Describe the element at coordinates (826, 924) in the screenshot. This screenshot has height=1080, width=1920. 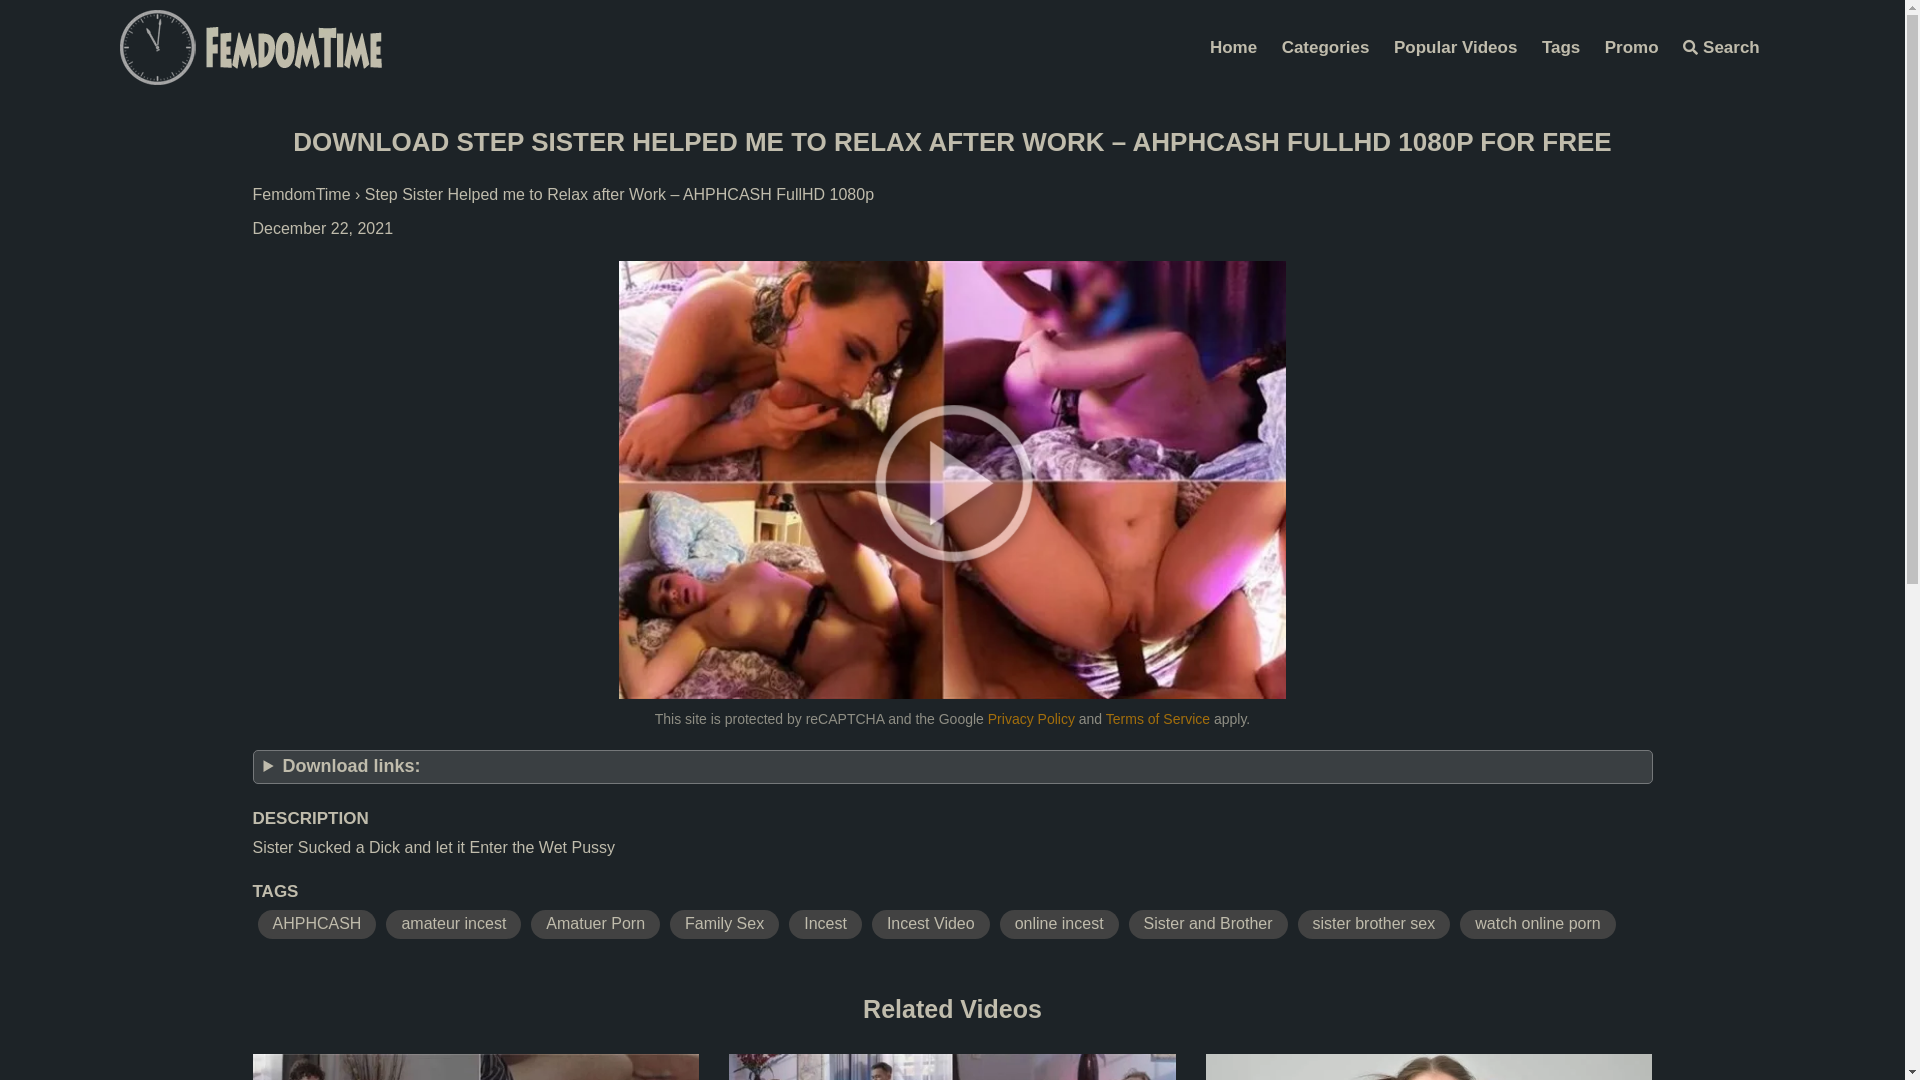
I see `Incest` at that location.